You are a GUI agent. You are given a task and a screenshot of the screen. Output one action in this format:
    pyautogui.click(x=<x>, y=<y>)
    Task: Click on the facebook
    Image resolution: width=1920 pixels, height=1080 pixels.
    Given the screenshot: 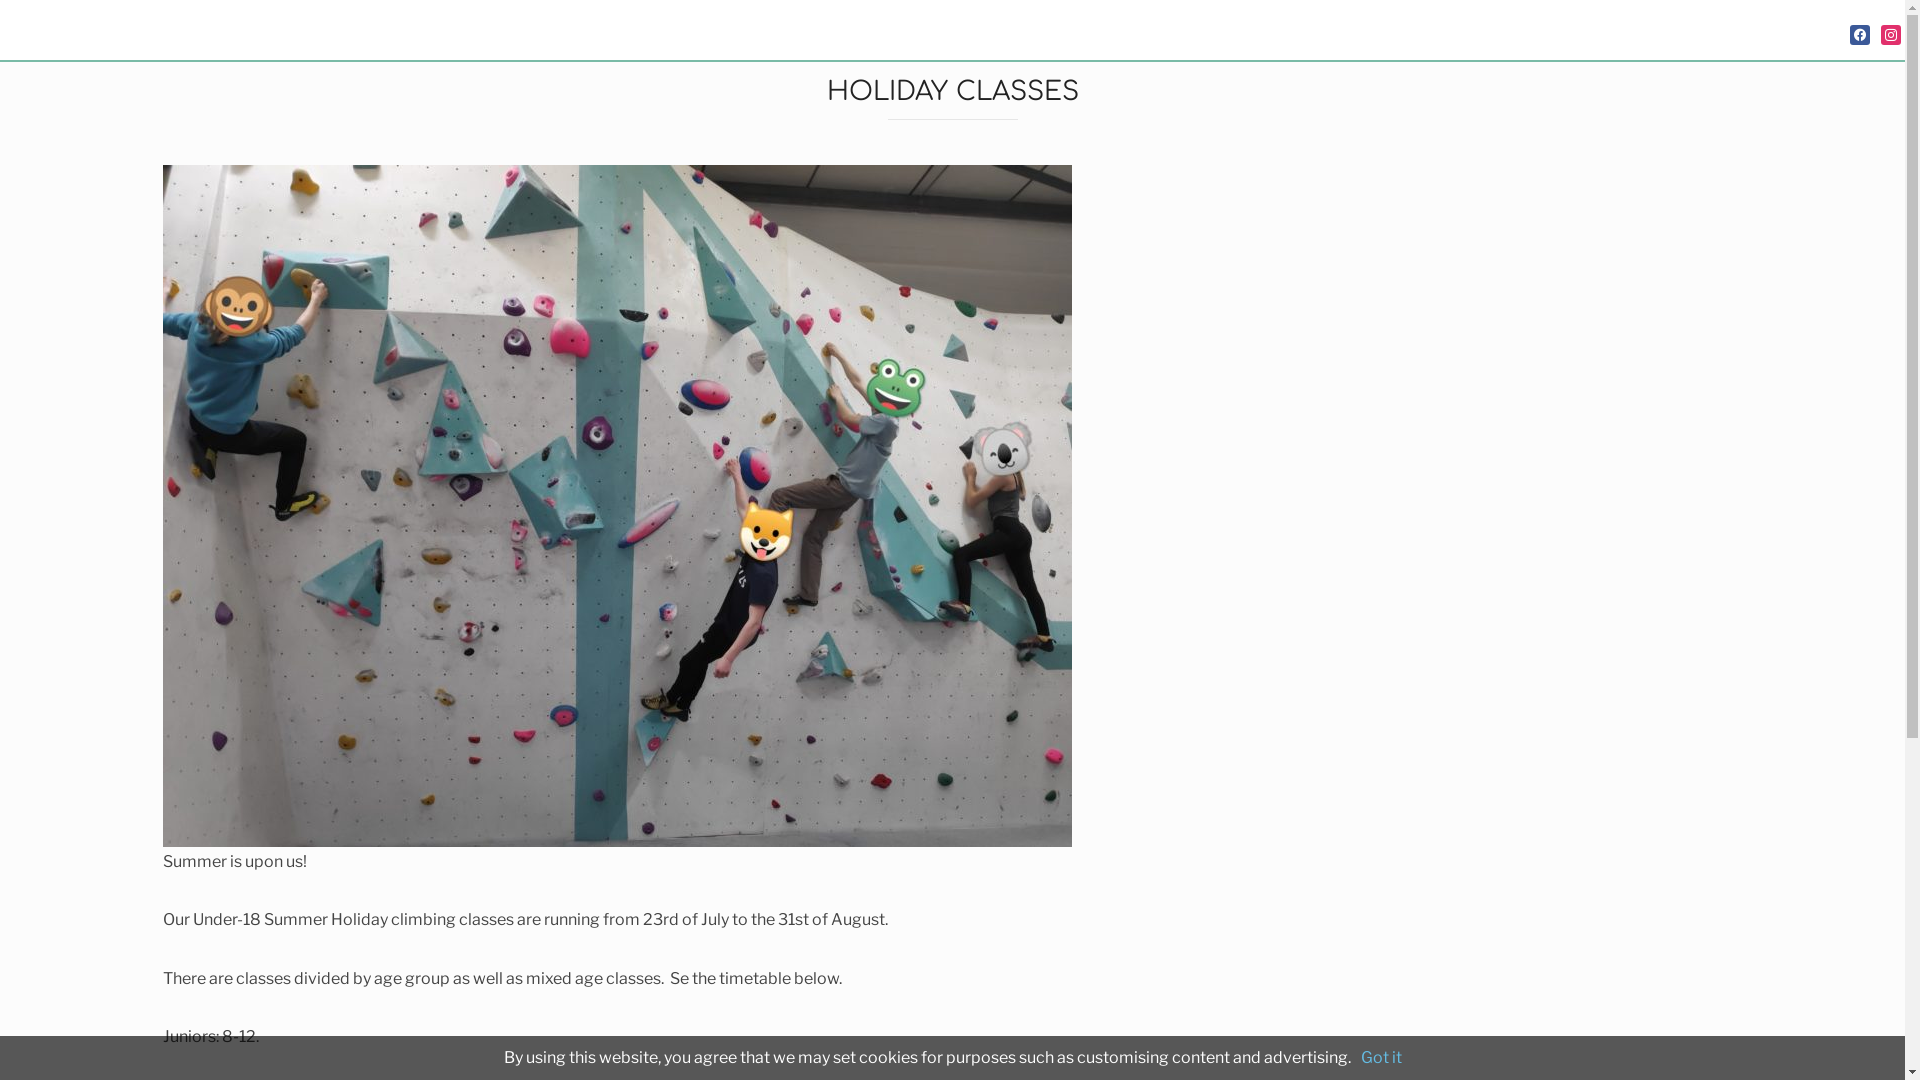 What is the action you would take?
    pyautogui.click(x=1860, y=34)
    